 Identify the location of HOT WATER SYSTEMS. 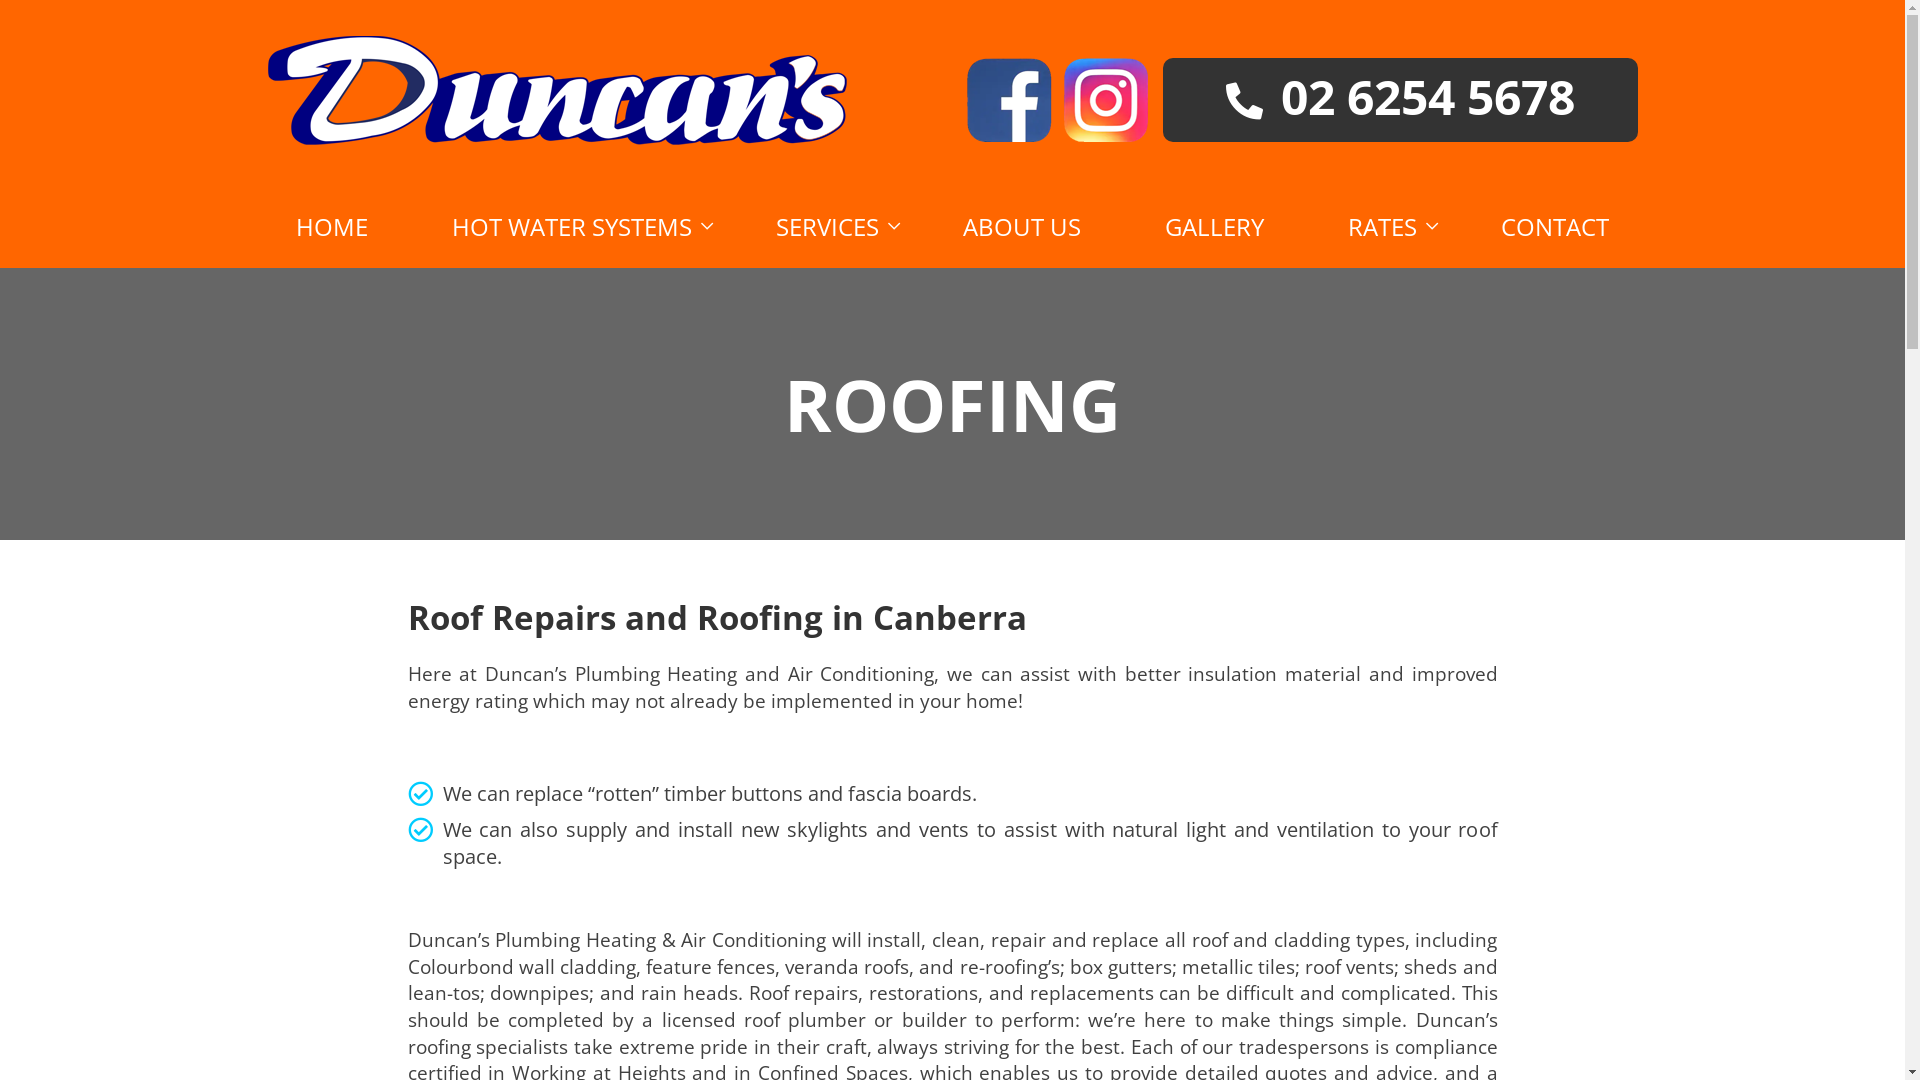
(572, 227).